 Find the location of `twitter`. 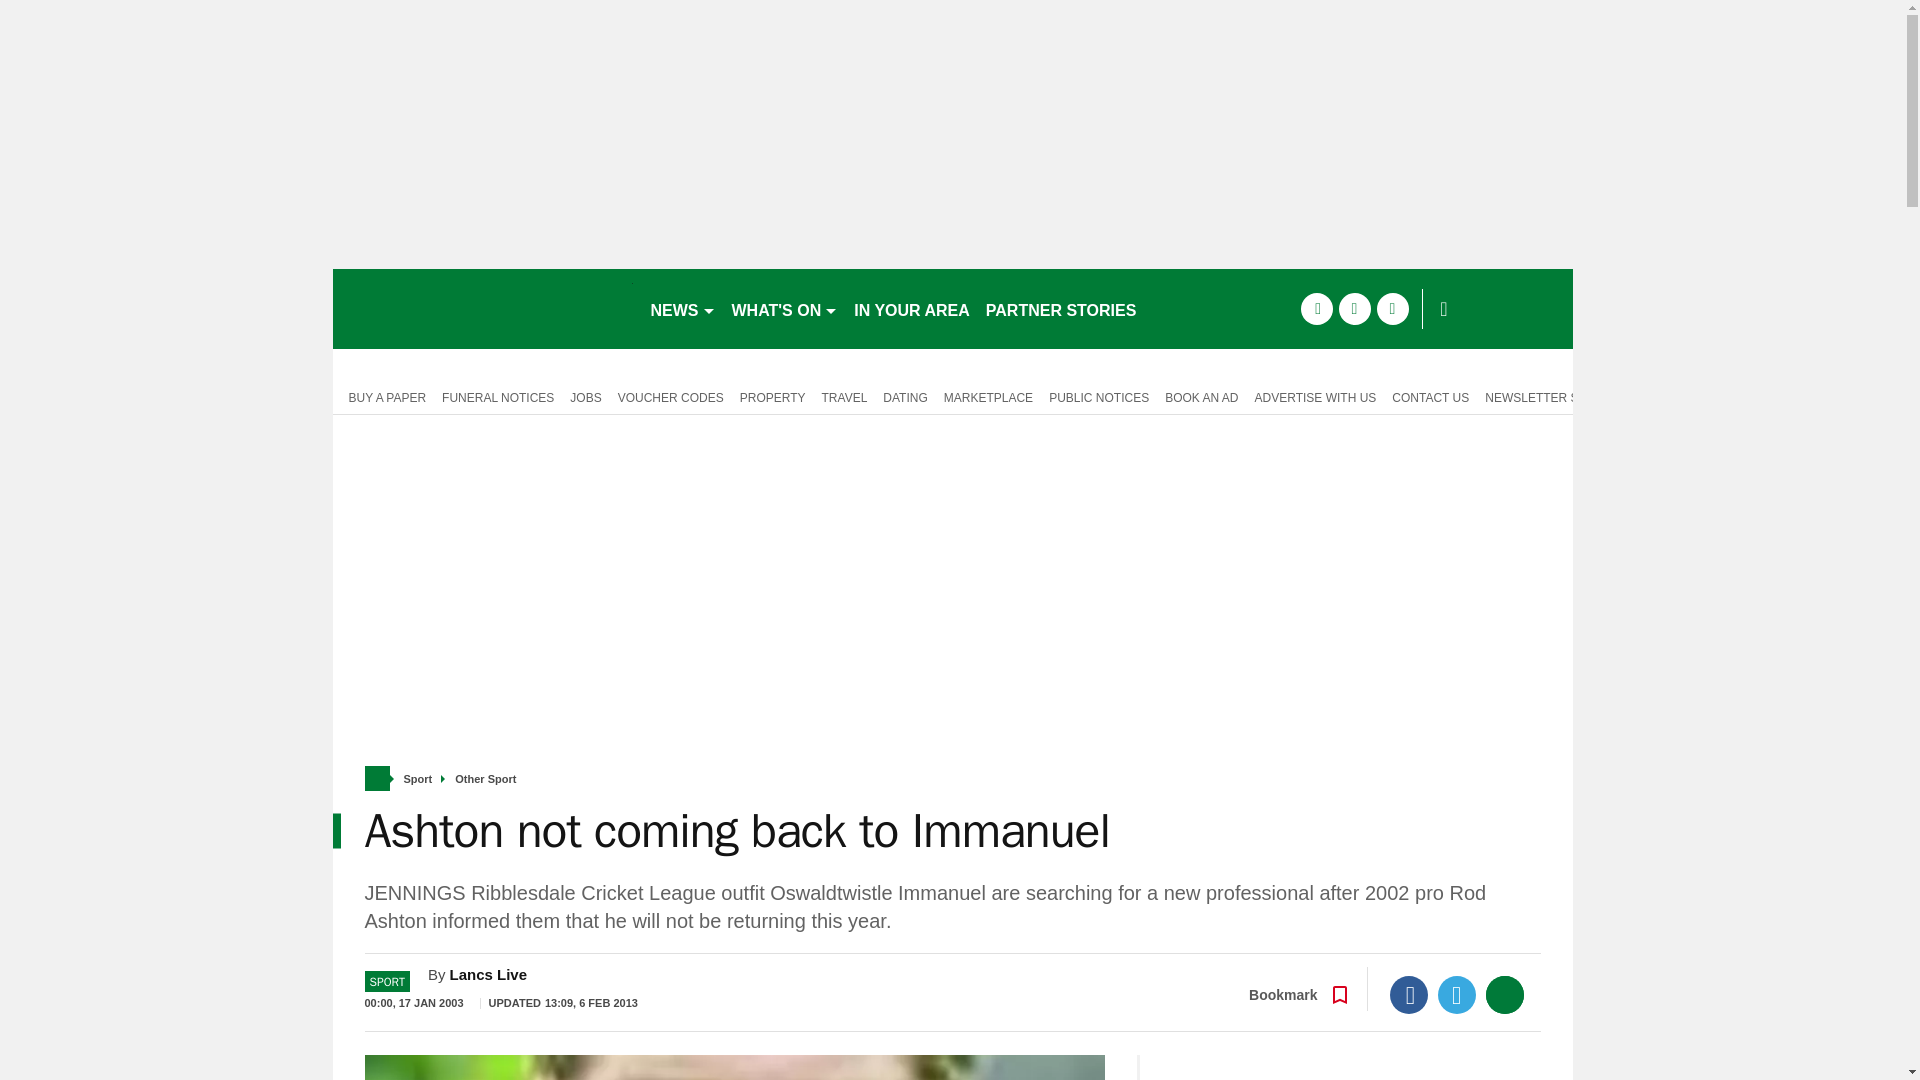

twitter is located at coordinates (1354, 308).